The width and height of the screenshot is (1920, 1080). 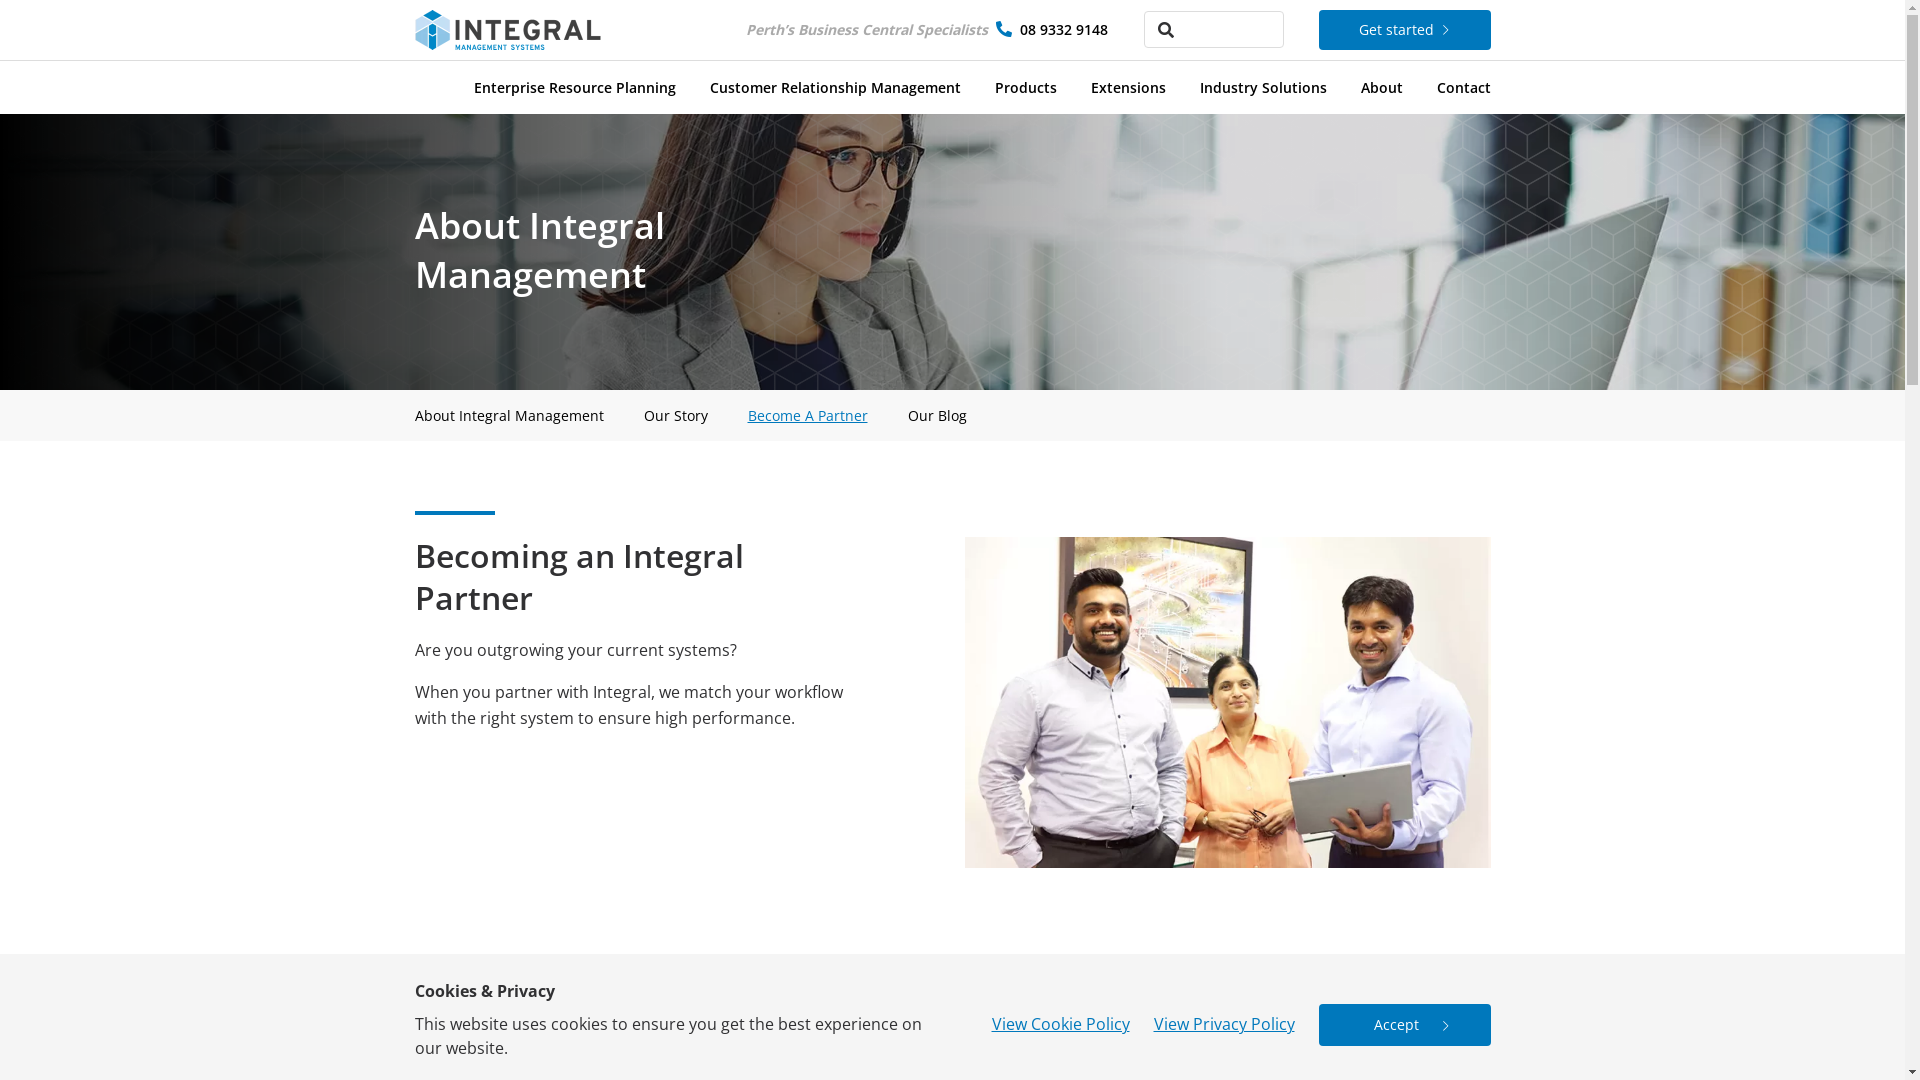 I want to click on Industry Solutions, so click(x=1264, y=84).